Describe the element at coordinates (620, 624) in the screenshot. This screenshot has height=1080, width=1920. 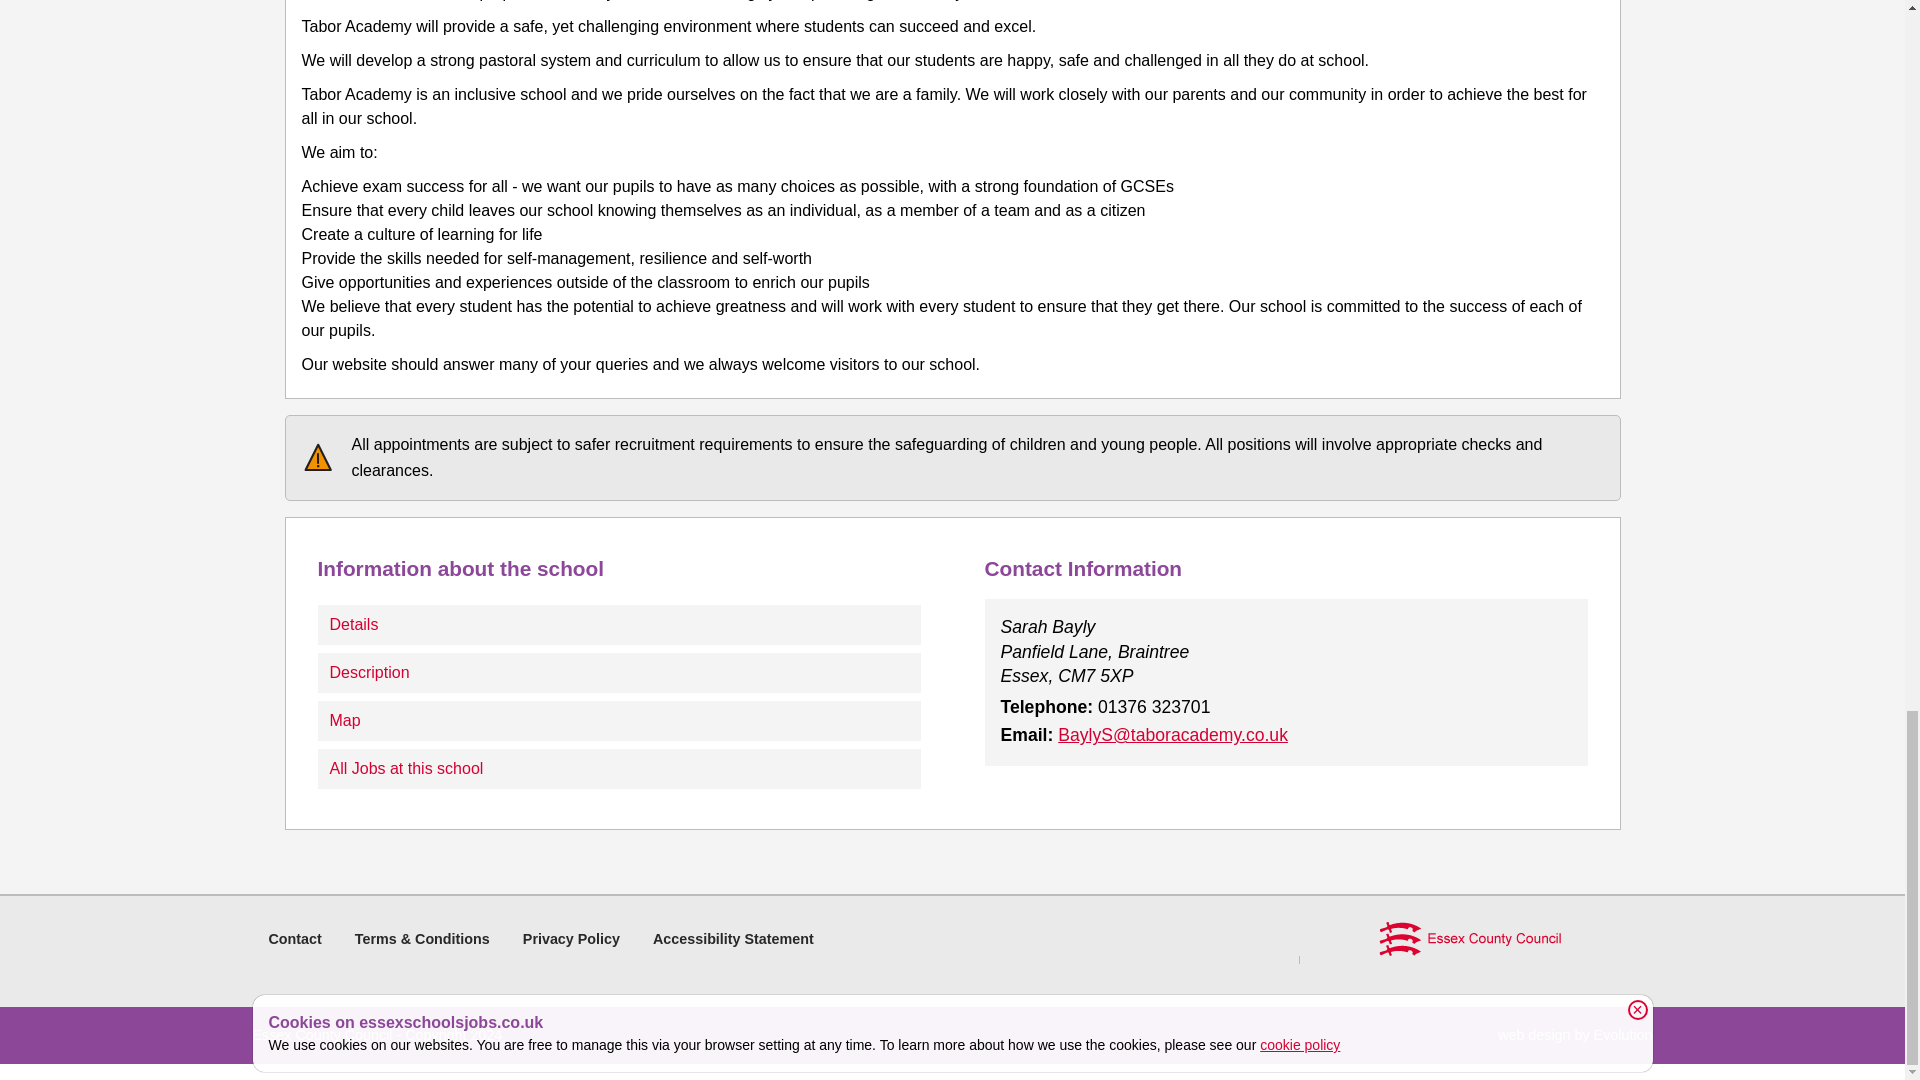
I see `Details` at that location.